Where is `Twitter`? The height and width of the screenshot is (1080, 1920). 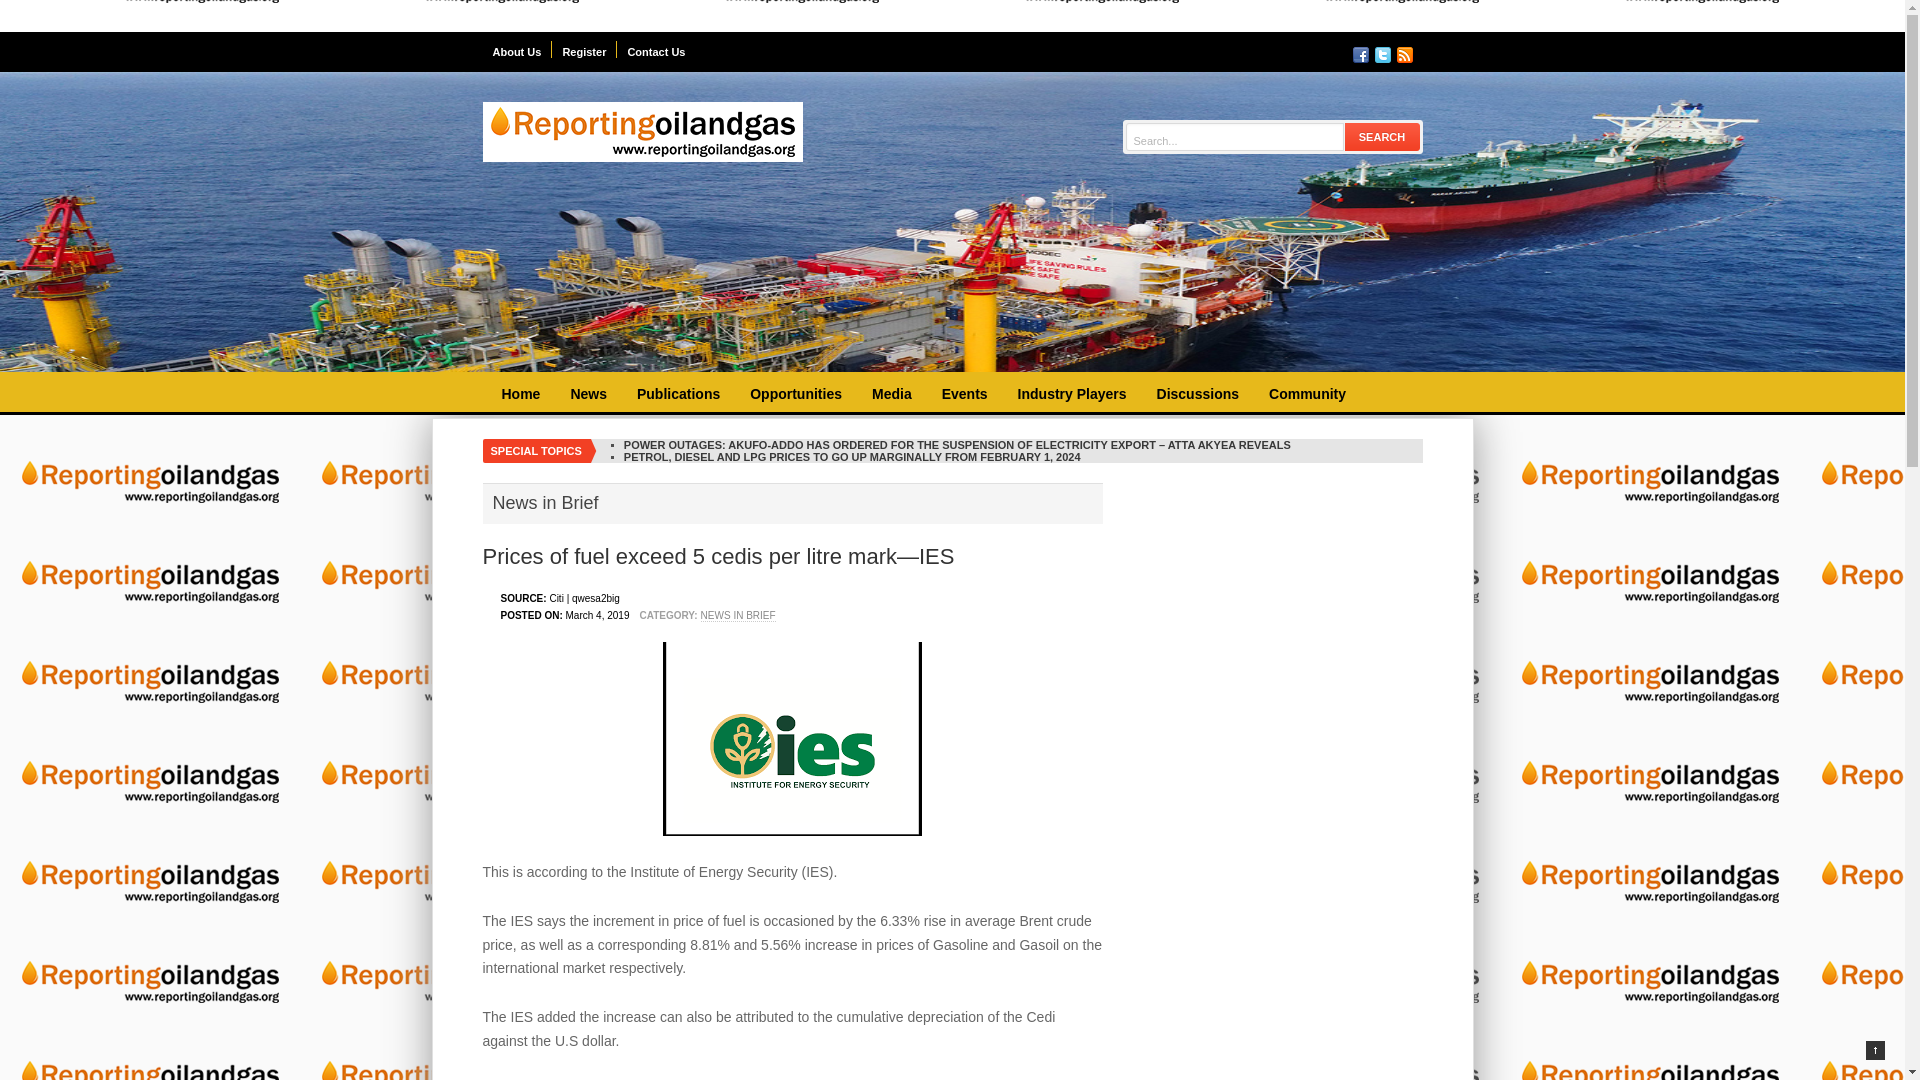 Twitter is located at coordinates (1382, 54).